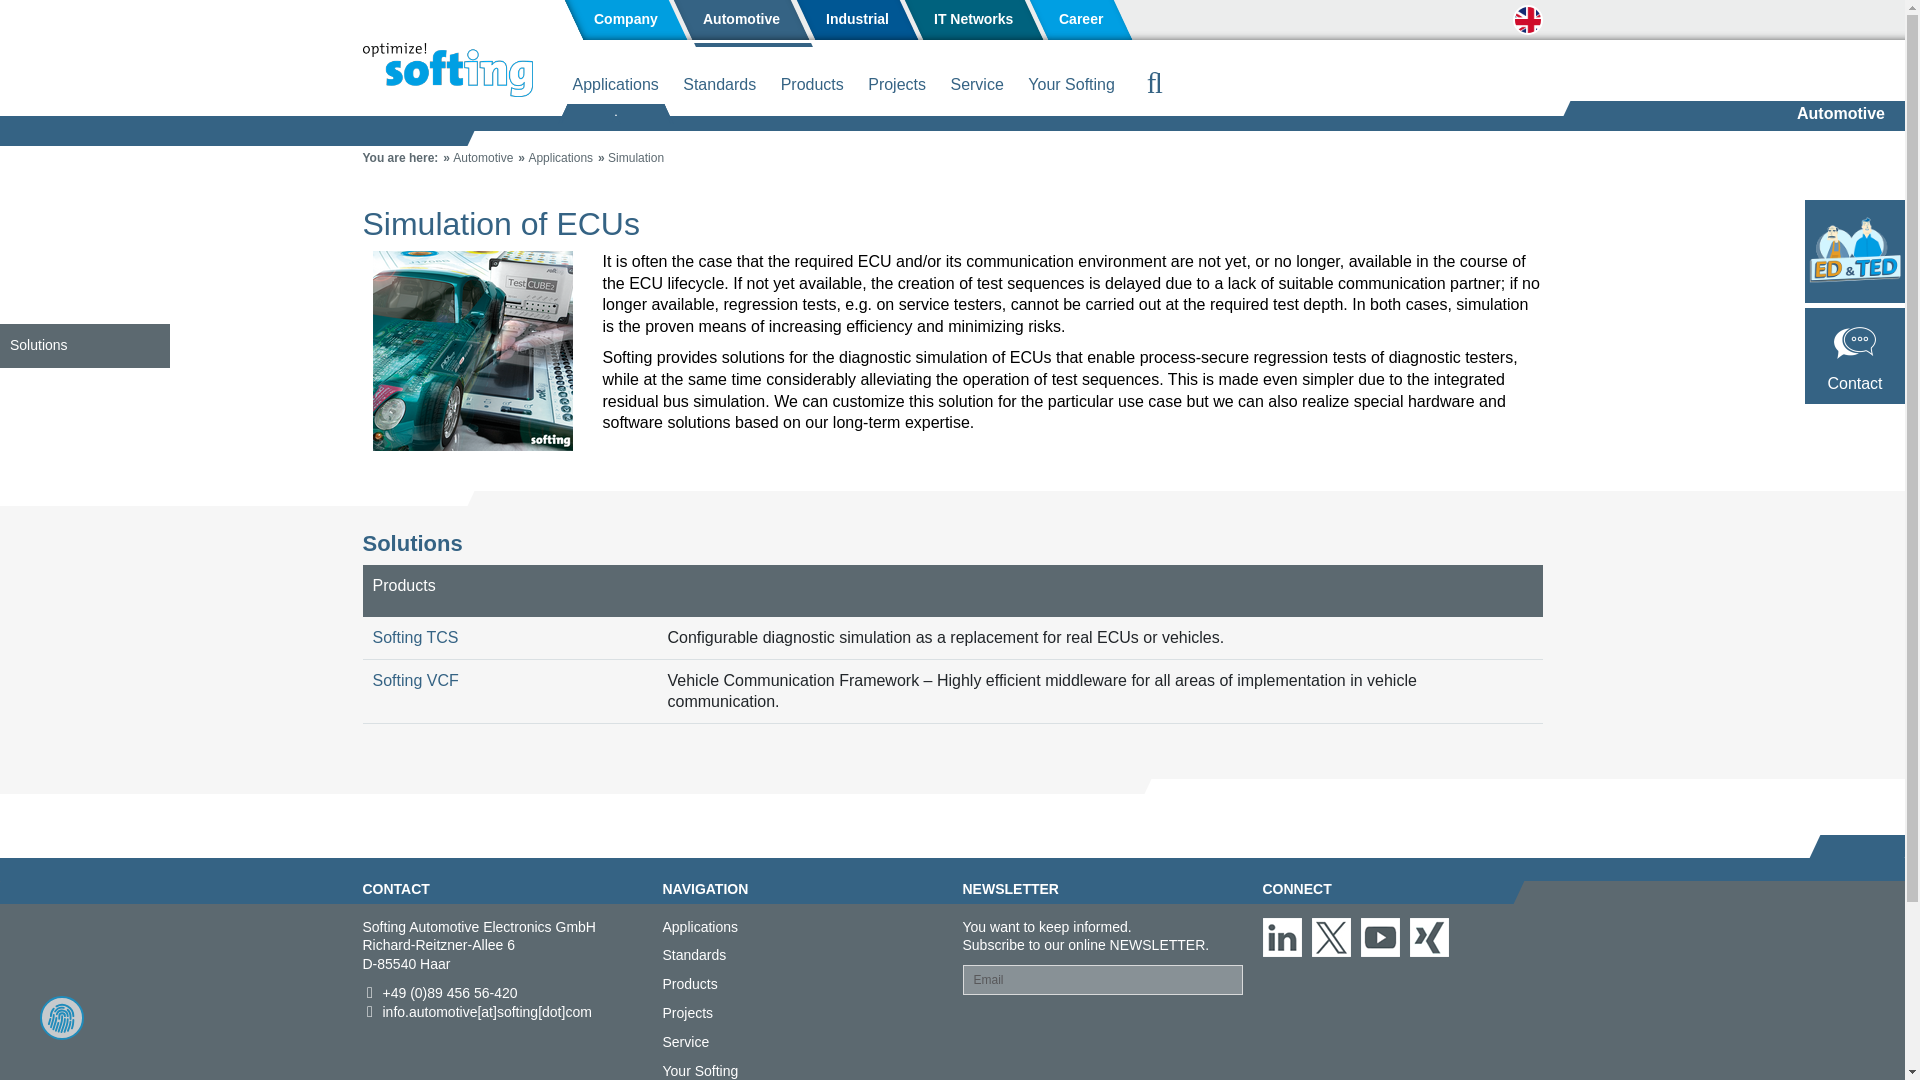 The image size is (1920, 1080). I want to click on IT Networks, so click(972, 20).